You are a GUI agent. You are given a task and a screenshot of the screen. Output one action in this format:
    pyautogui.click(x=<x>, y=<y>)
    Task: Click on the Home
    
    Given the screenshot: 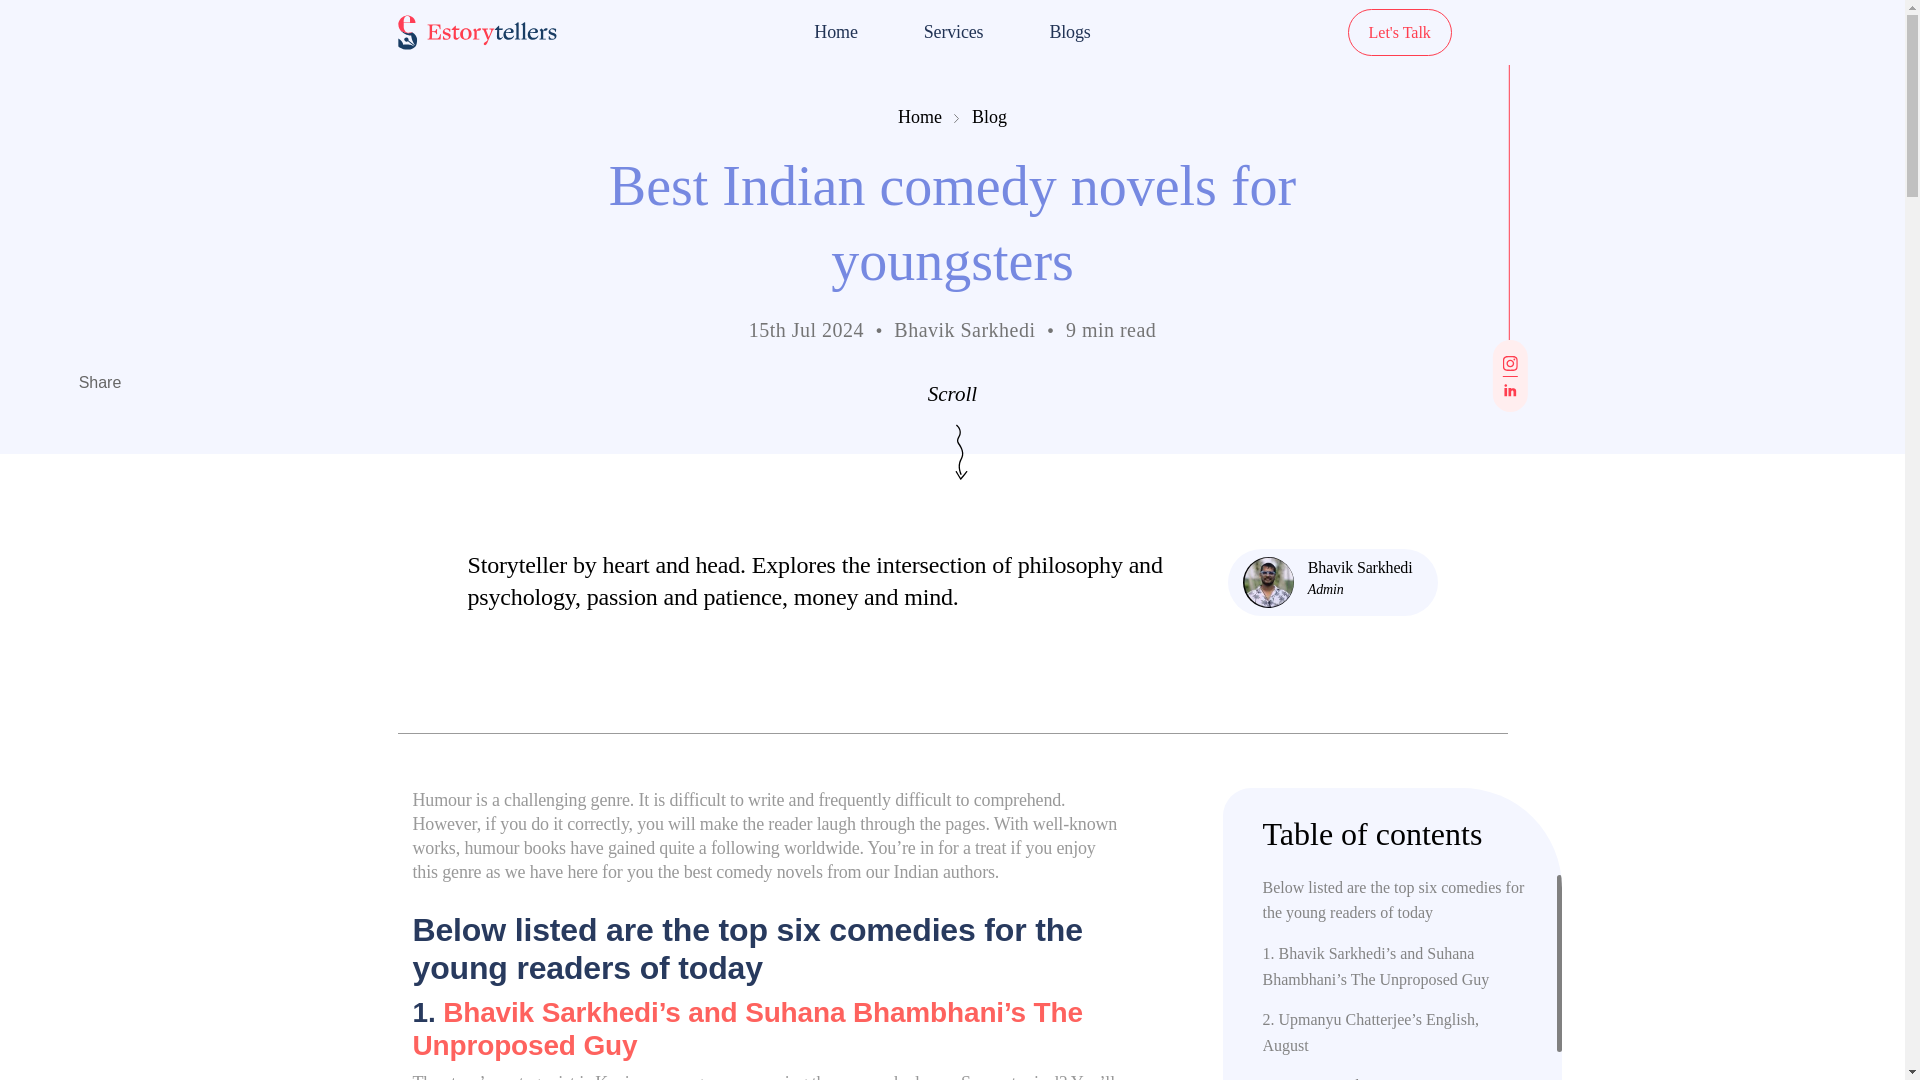 What is the action you would take?
    pyautogui.click(x=836, y=32)
    